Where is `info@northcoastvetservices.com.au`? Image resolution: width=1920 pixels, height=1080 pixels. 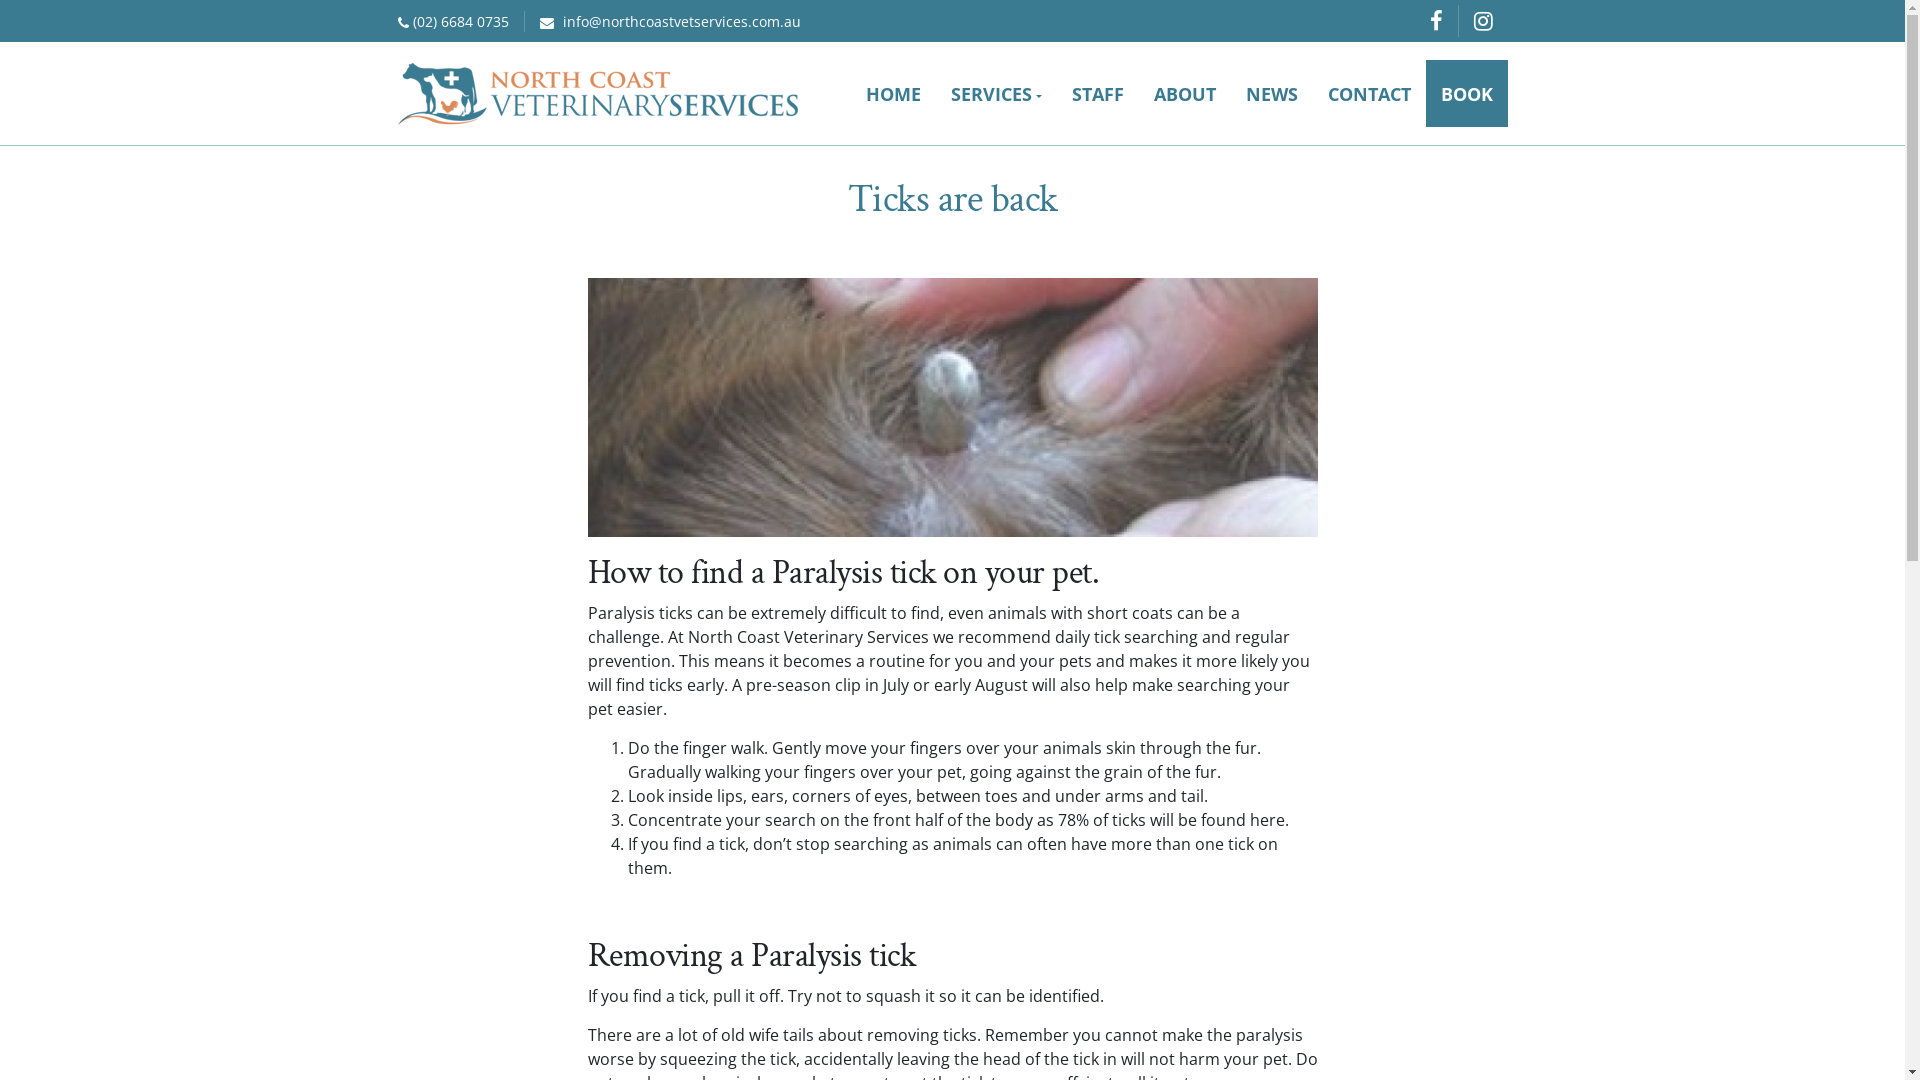
info@northcoastvetservices.com.au is located at coordinates (670, 22).